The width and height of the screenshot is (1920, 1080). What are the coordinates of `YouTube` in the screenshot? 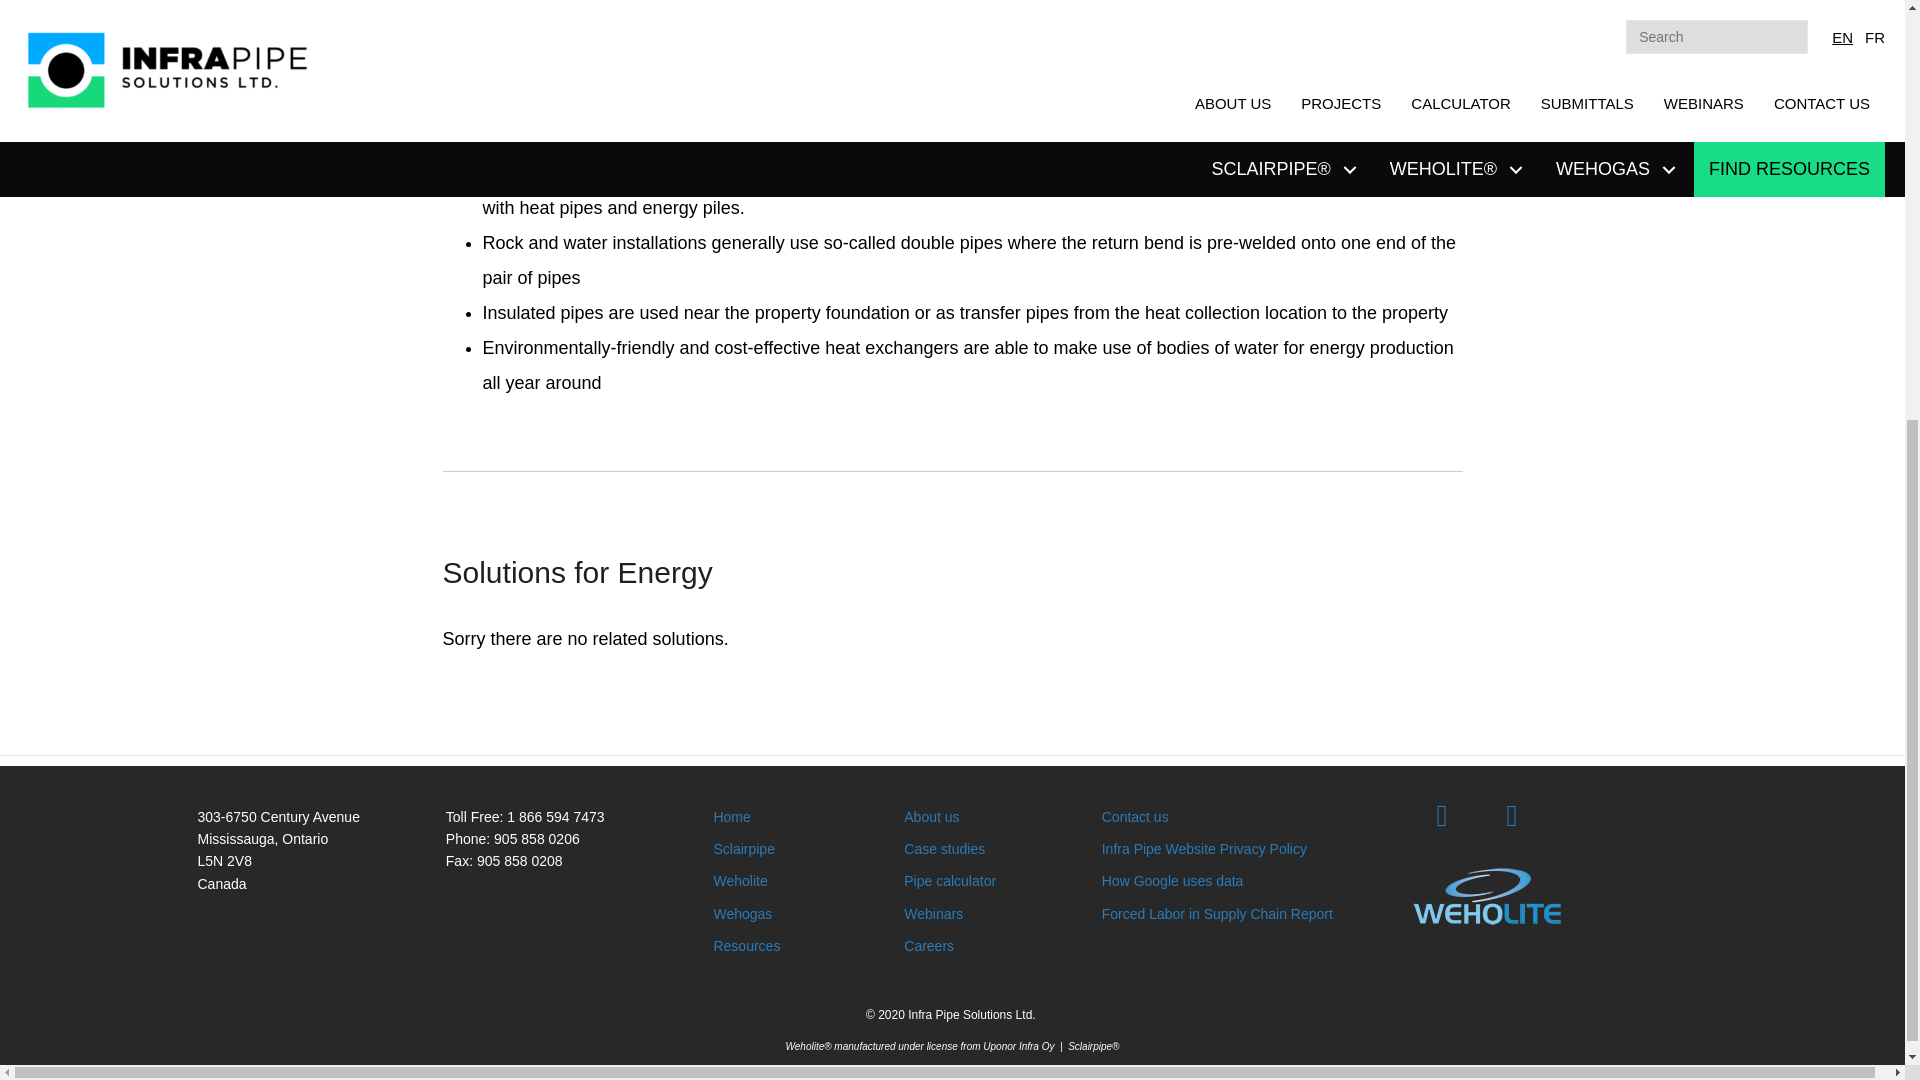 It's located at (1512, 816).